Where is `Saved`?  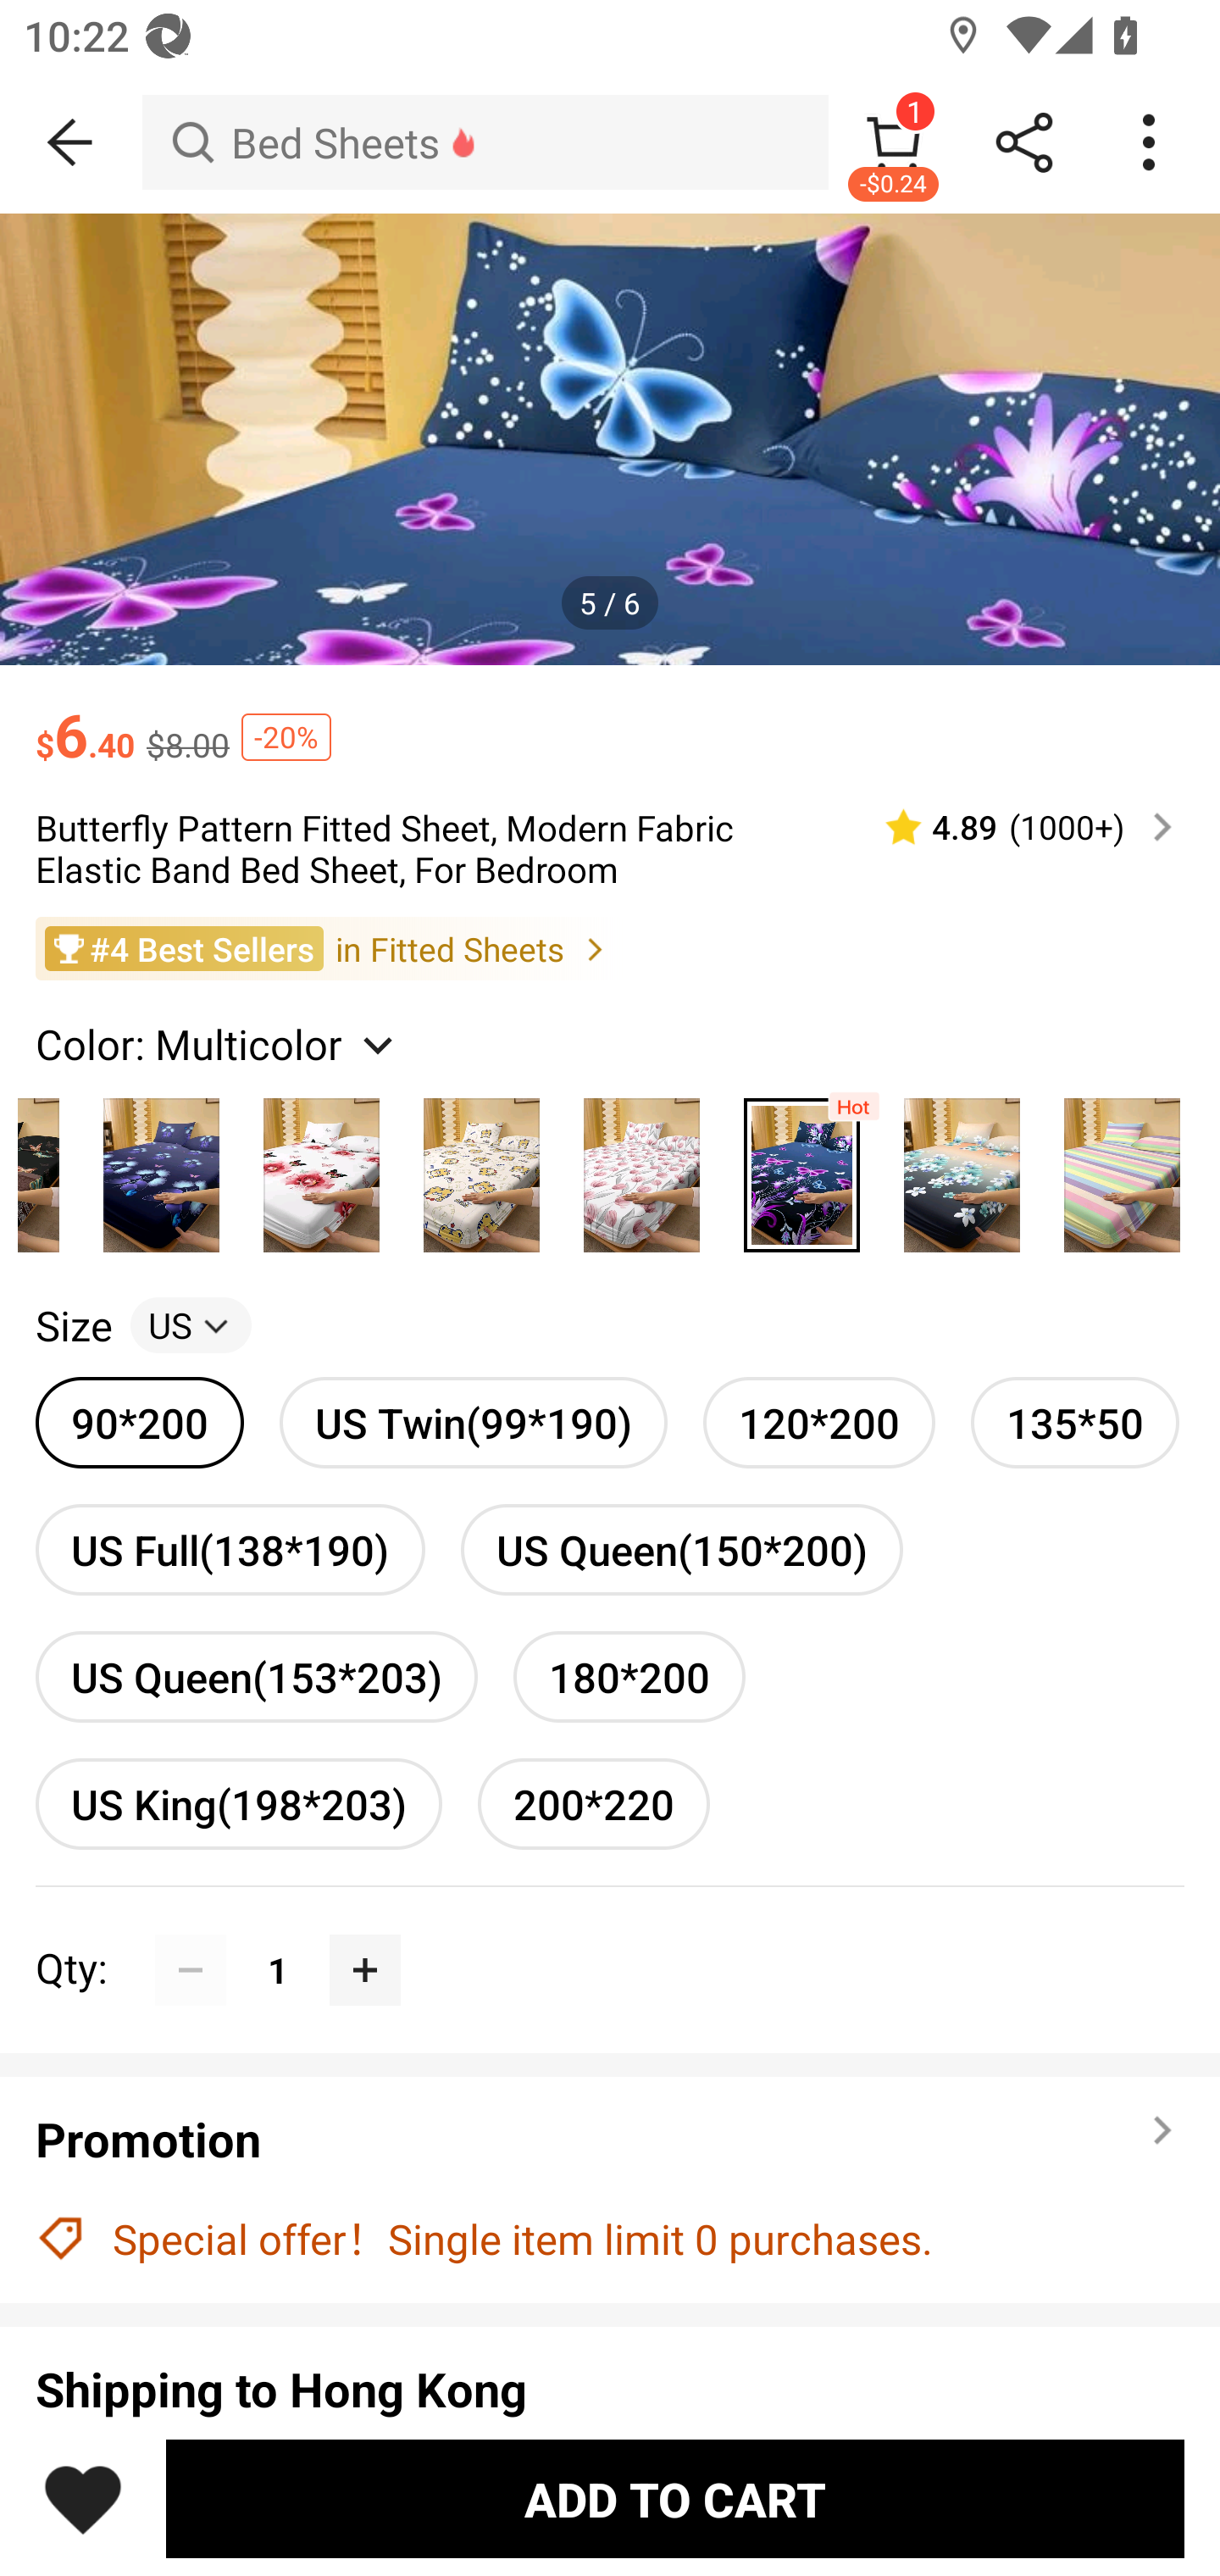 Saved is located at coordinates (83, 2498).